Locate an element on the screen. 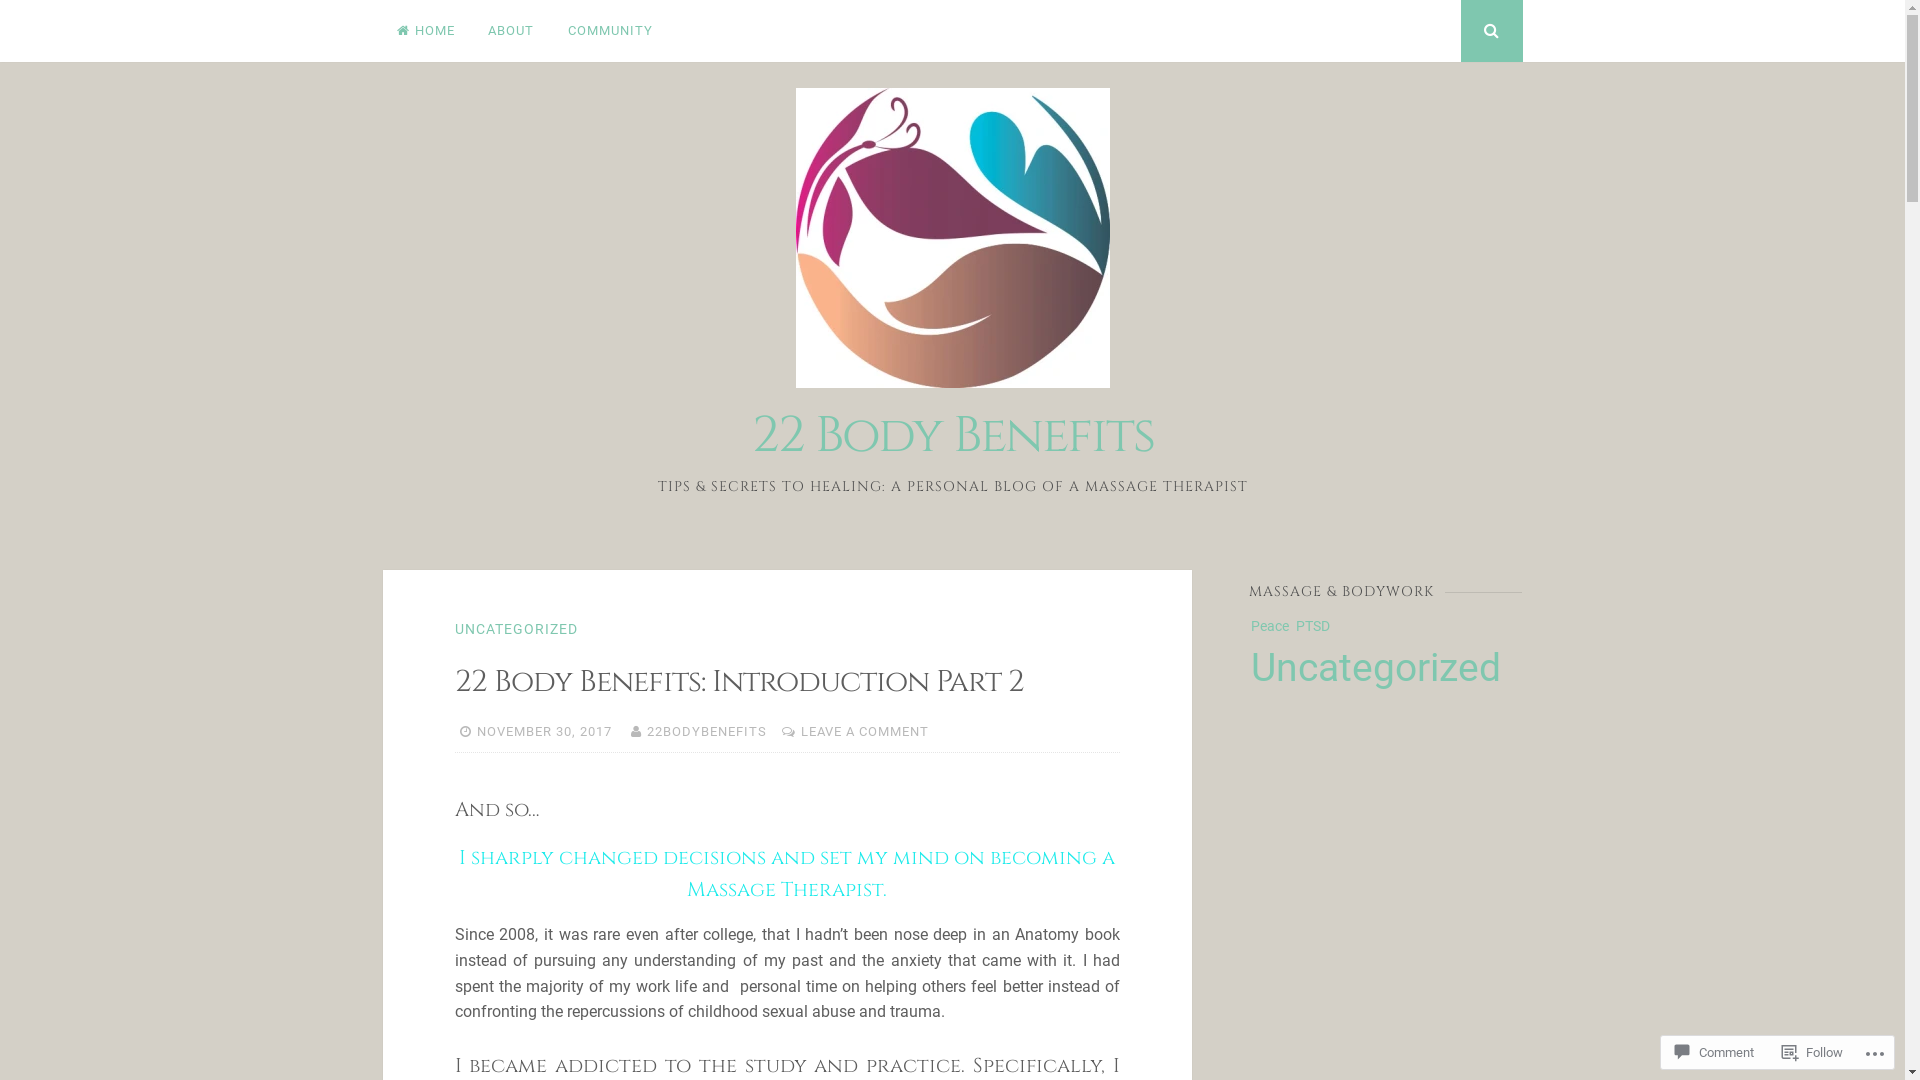  UNCATEGORIZED is located at coordinates (516, 629).